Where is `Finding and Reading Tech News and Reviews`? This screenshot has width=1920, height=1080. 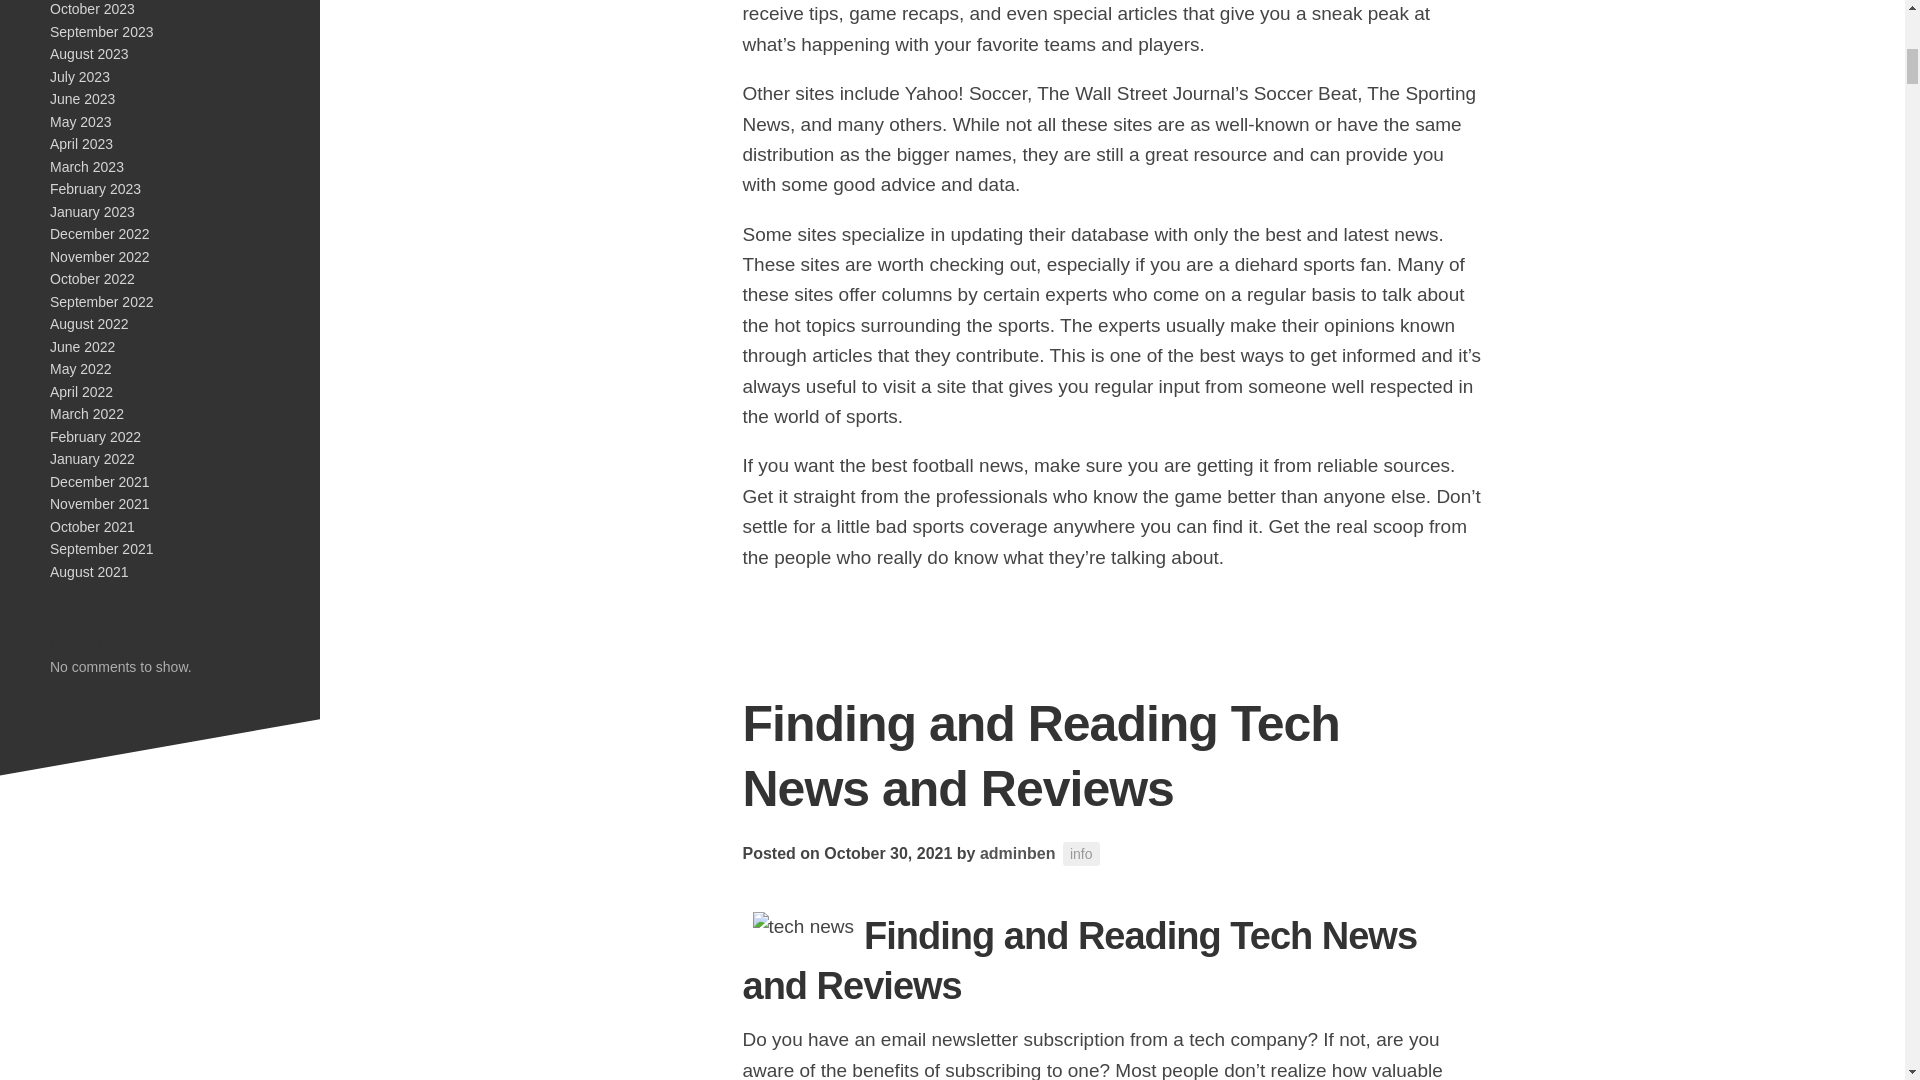
Finding and Reading Tech News and Reviews is located at coordinates (1040, 756).